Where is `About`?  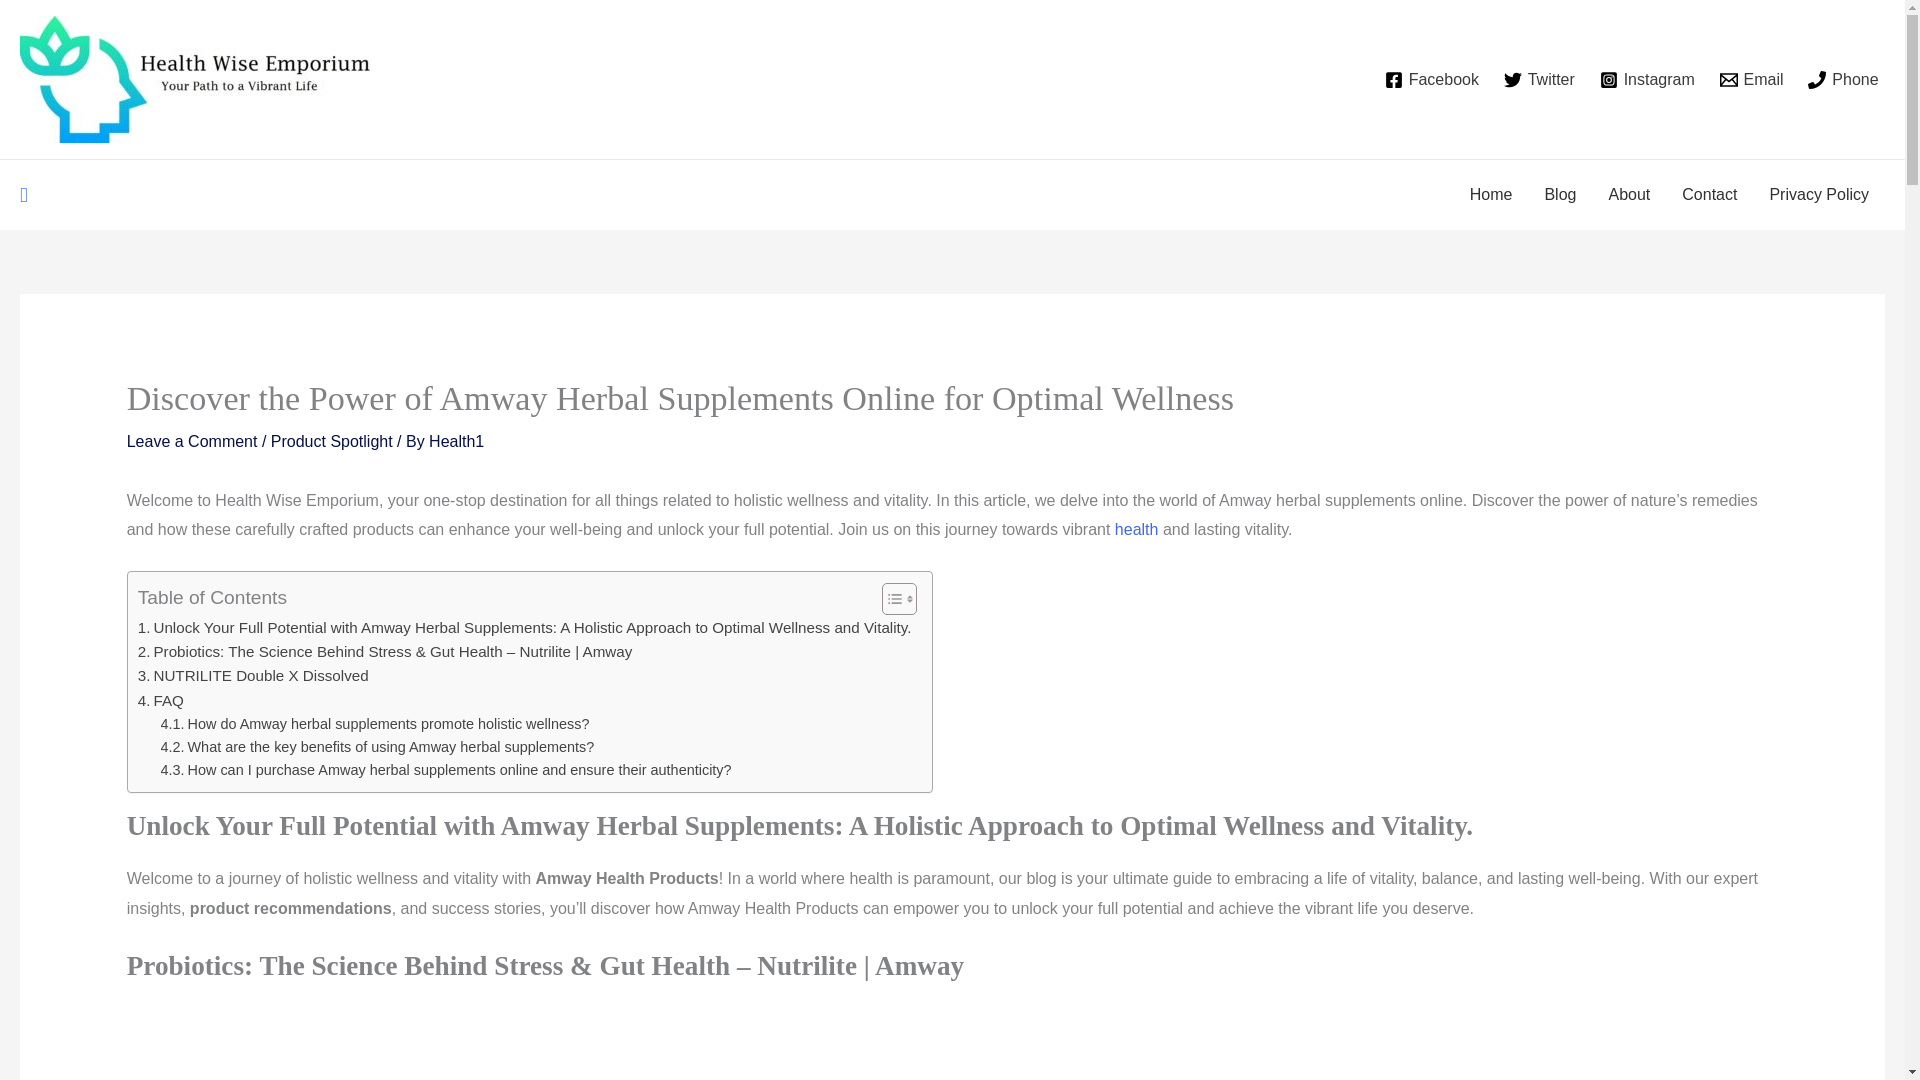 About is located at coordinates (1628, 194).